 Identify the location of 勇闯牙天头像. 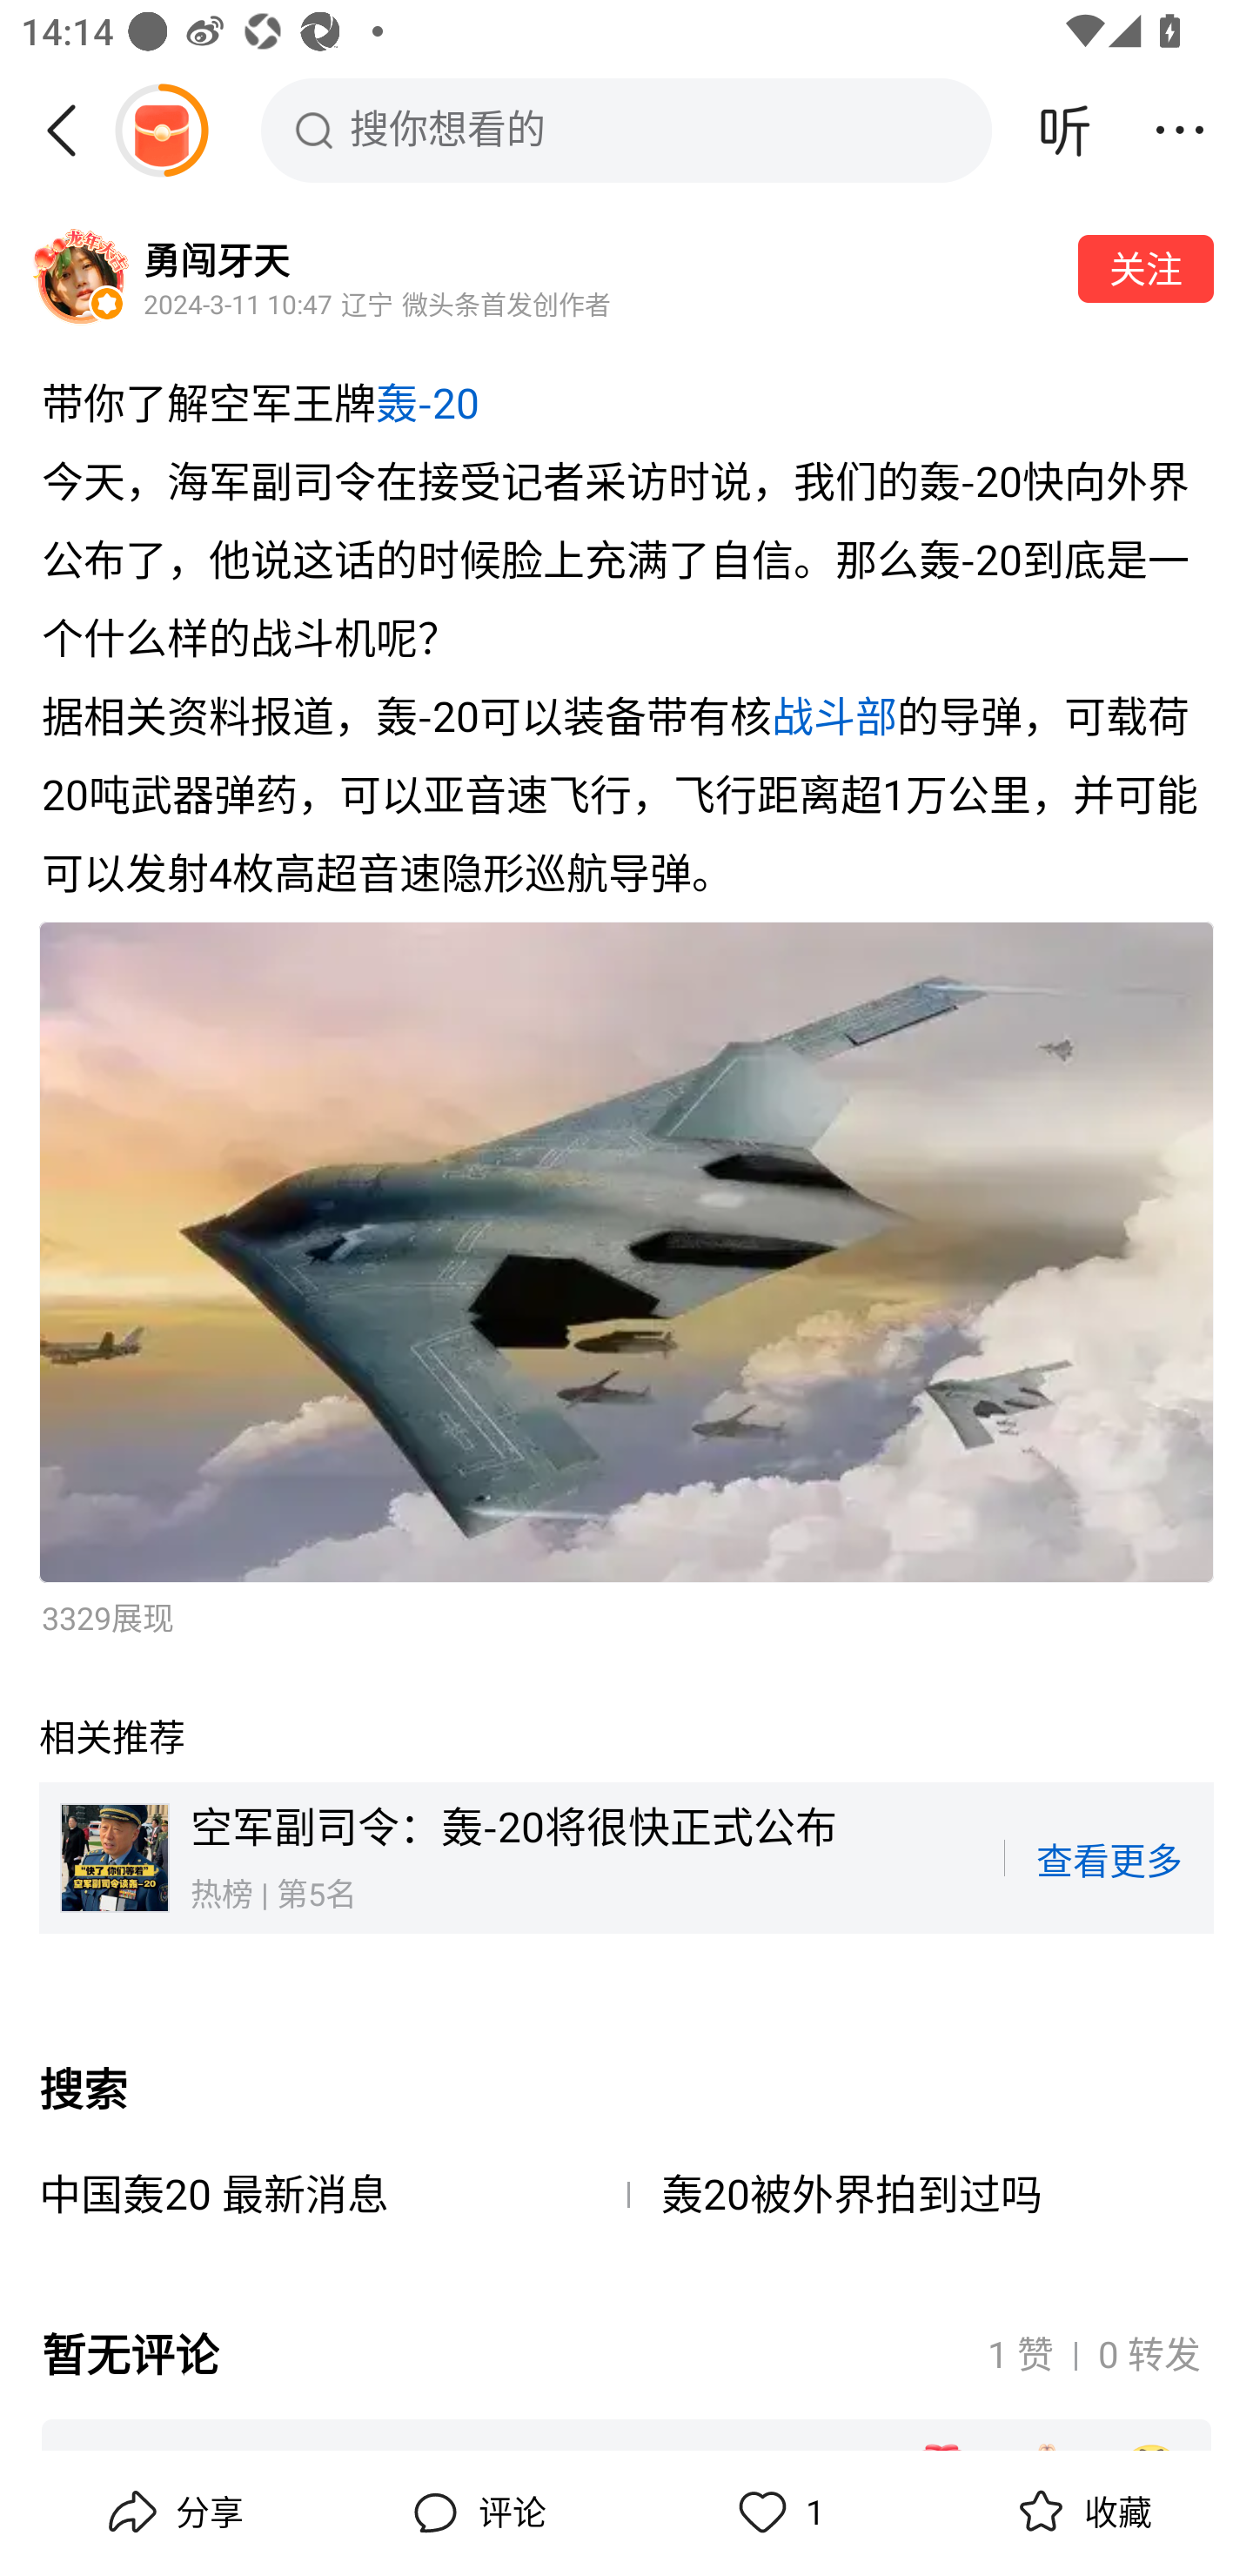
(80, 278).